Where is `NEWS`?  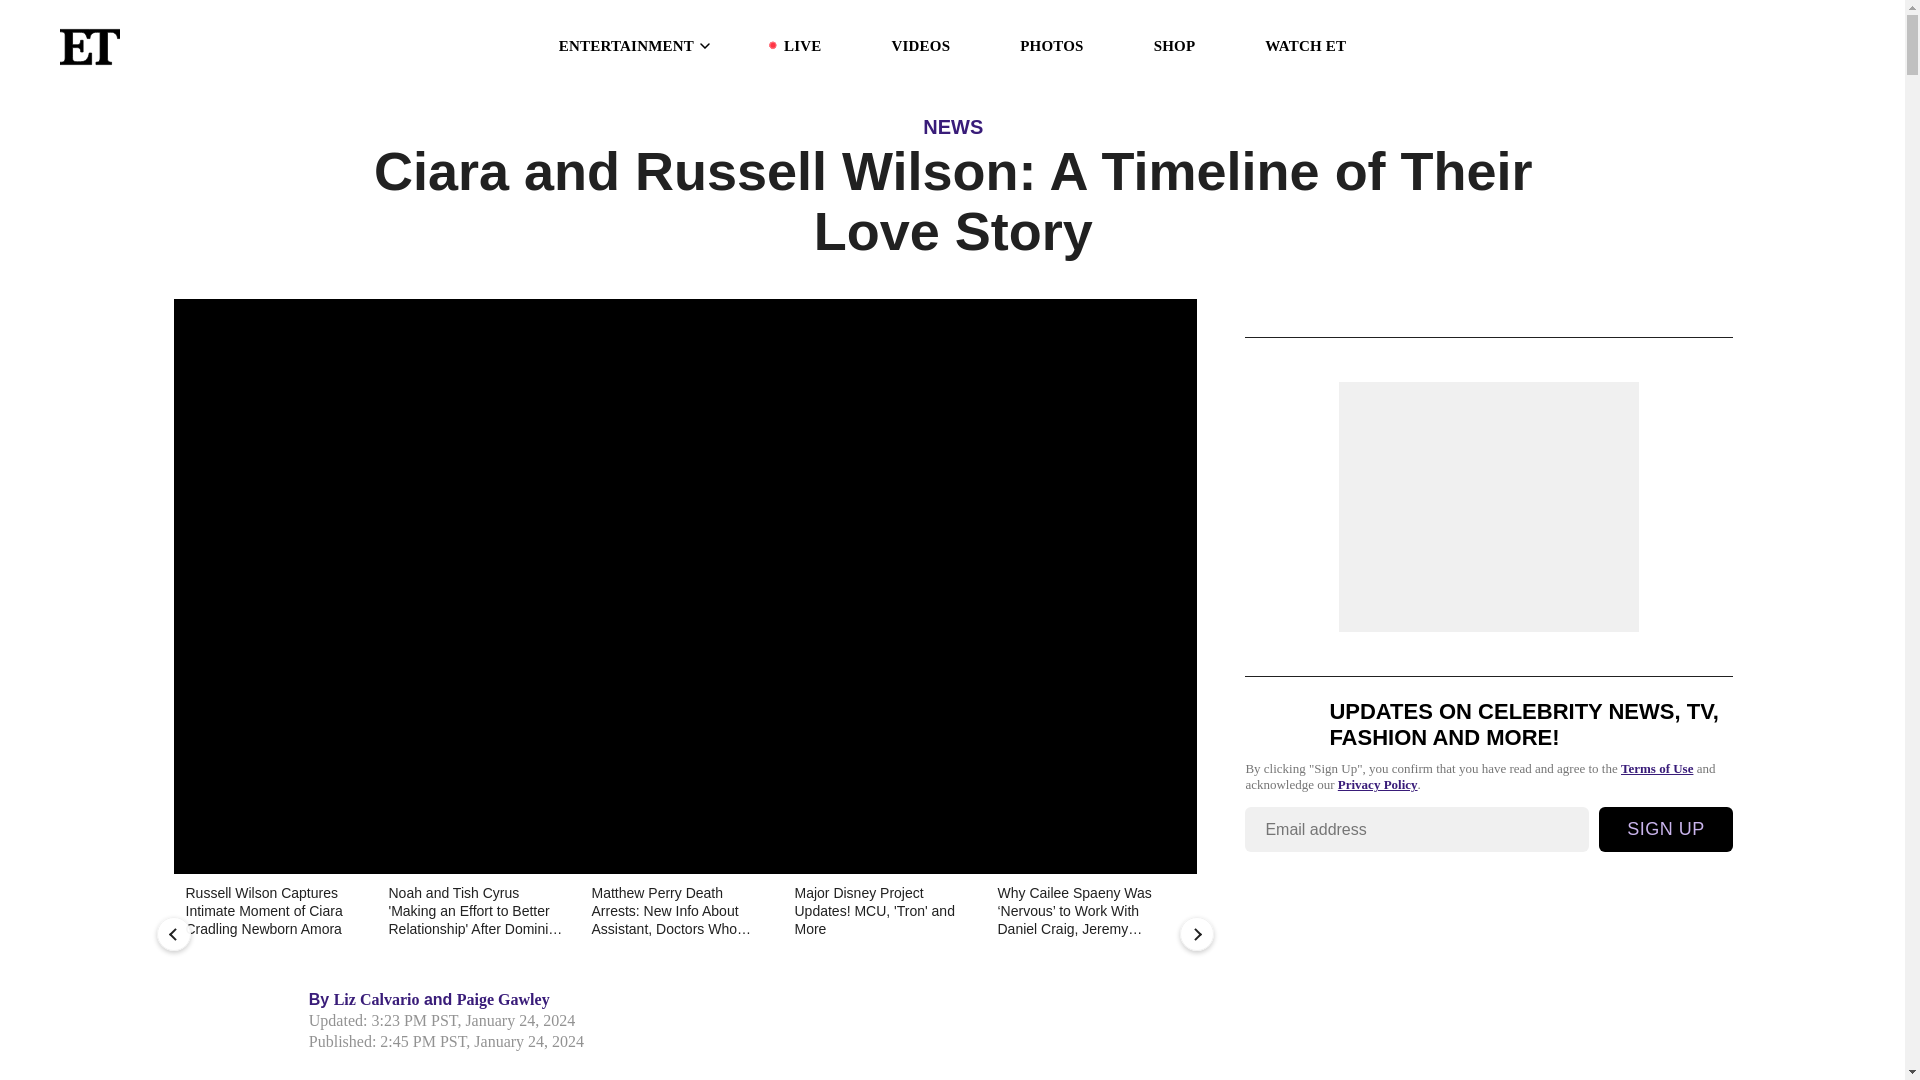 NEWS is located at coordinates (953, 126).